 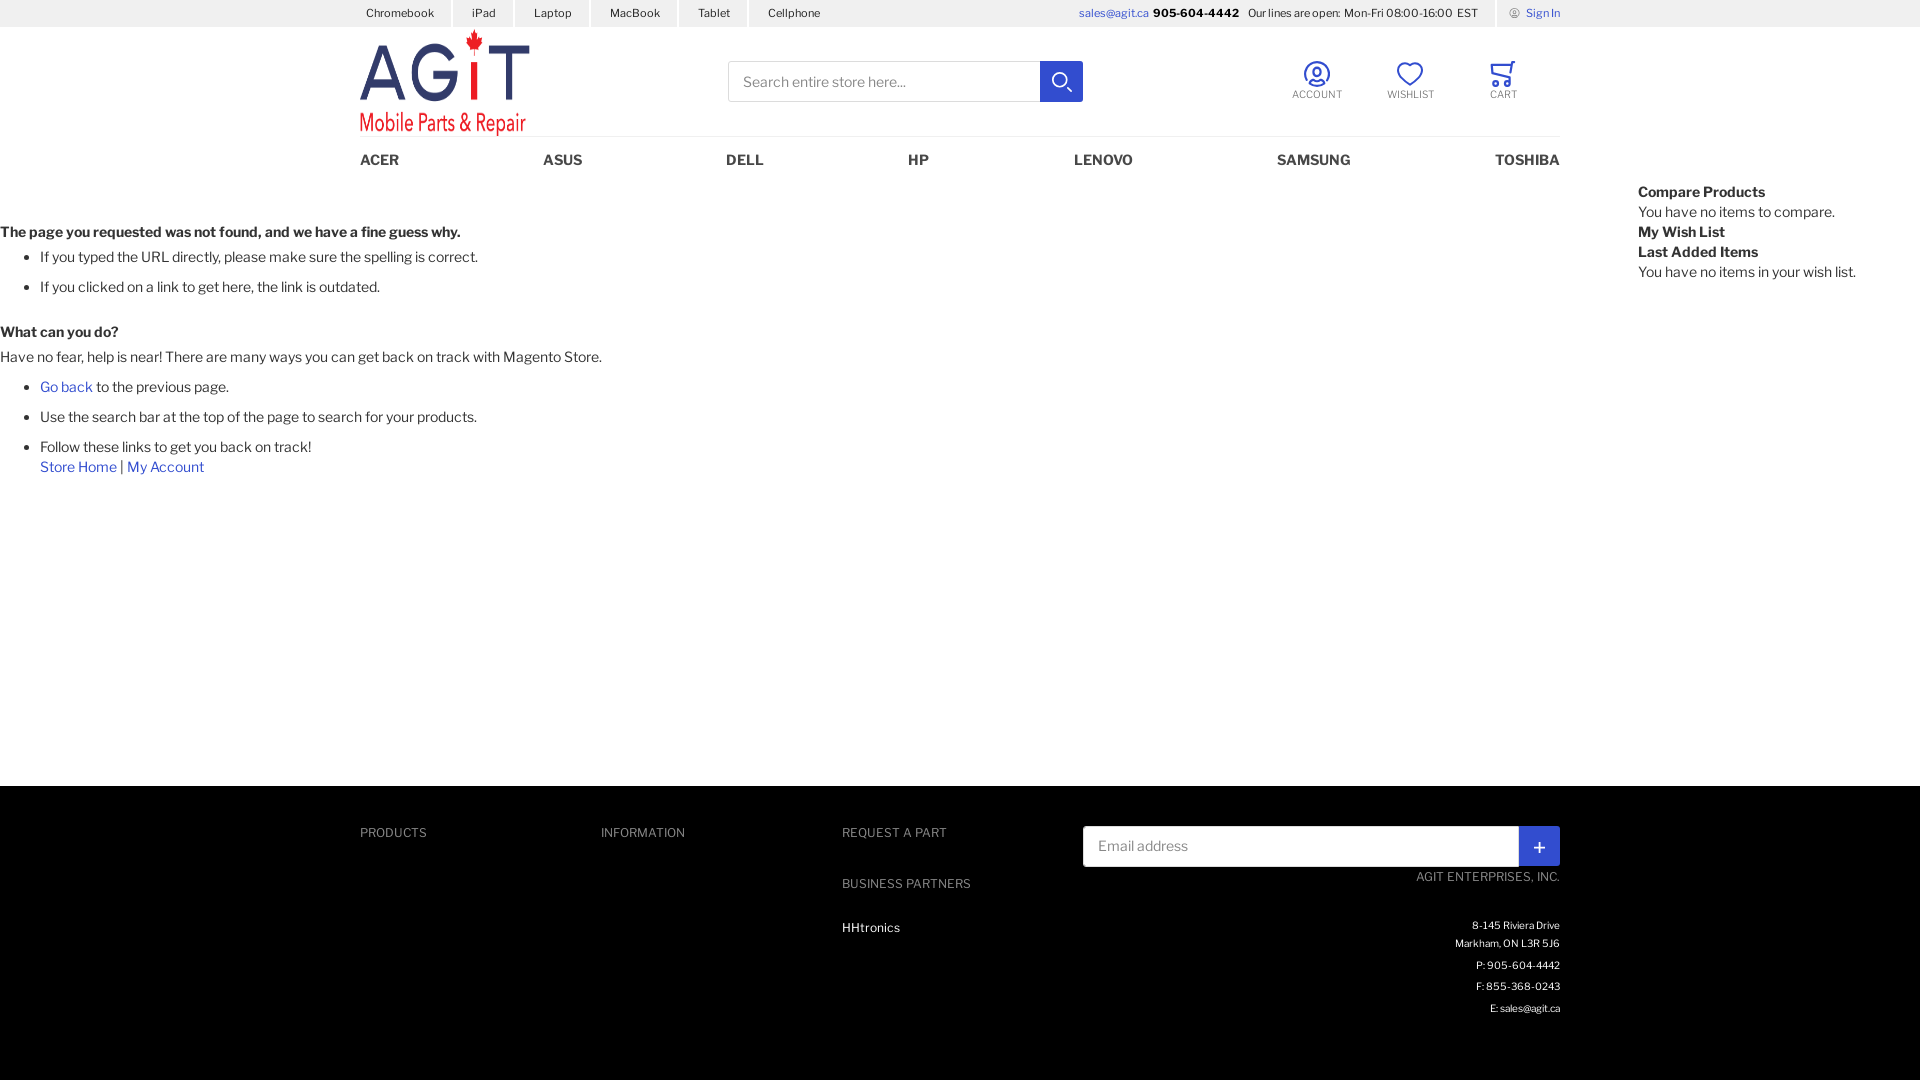 What do you see at coordinates (1314, 160) in the screenshot?
I see `SAMSUNG` at bounding box center [1314, 160].